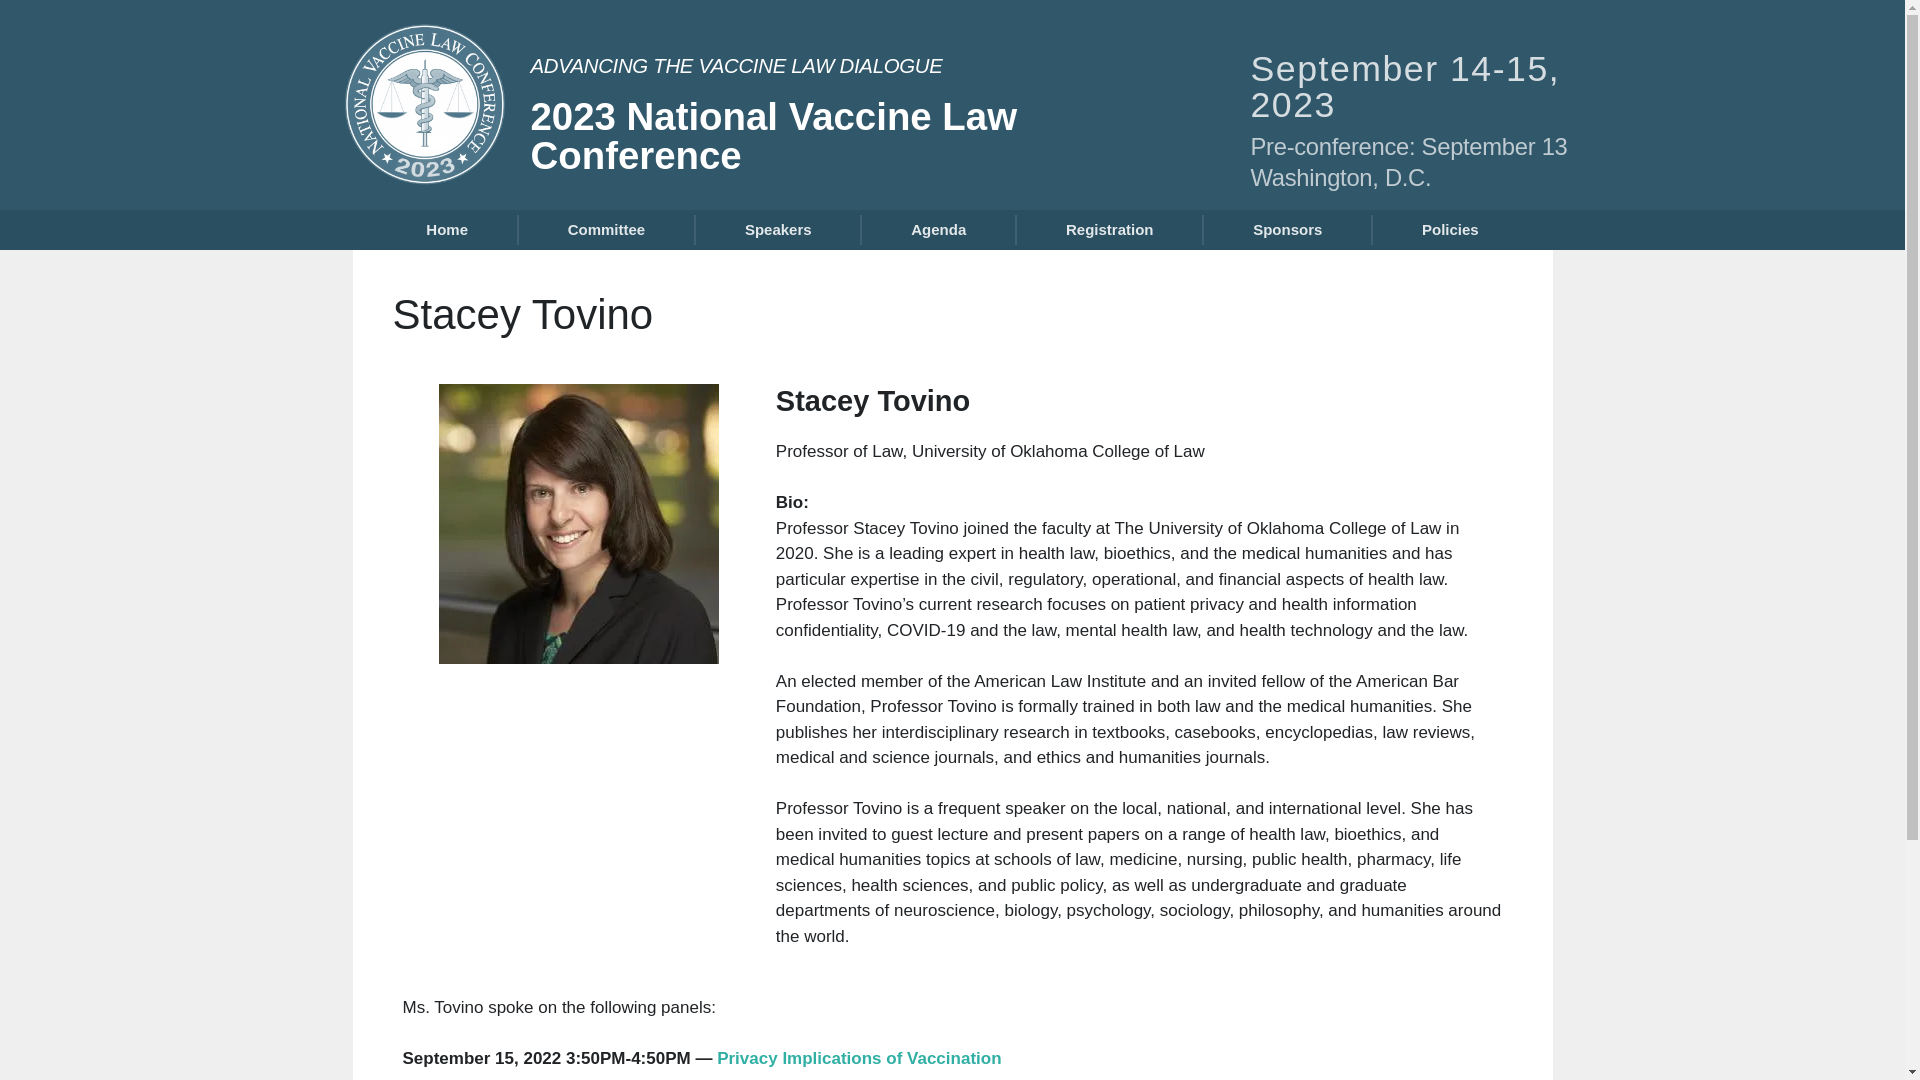 This screenshot has height=1080, width=1920. I want to click on 2023 National Vaccine Law Conference, so click(773, 136).